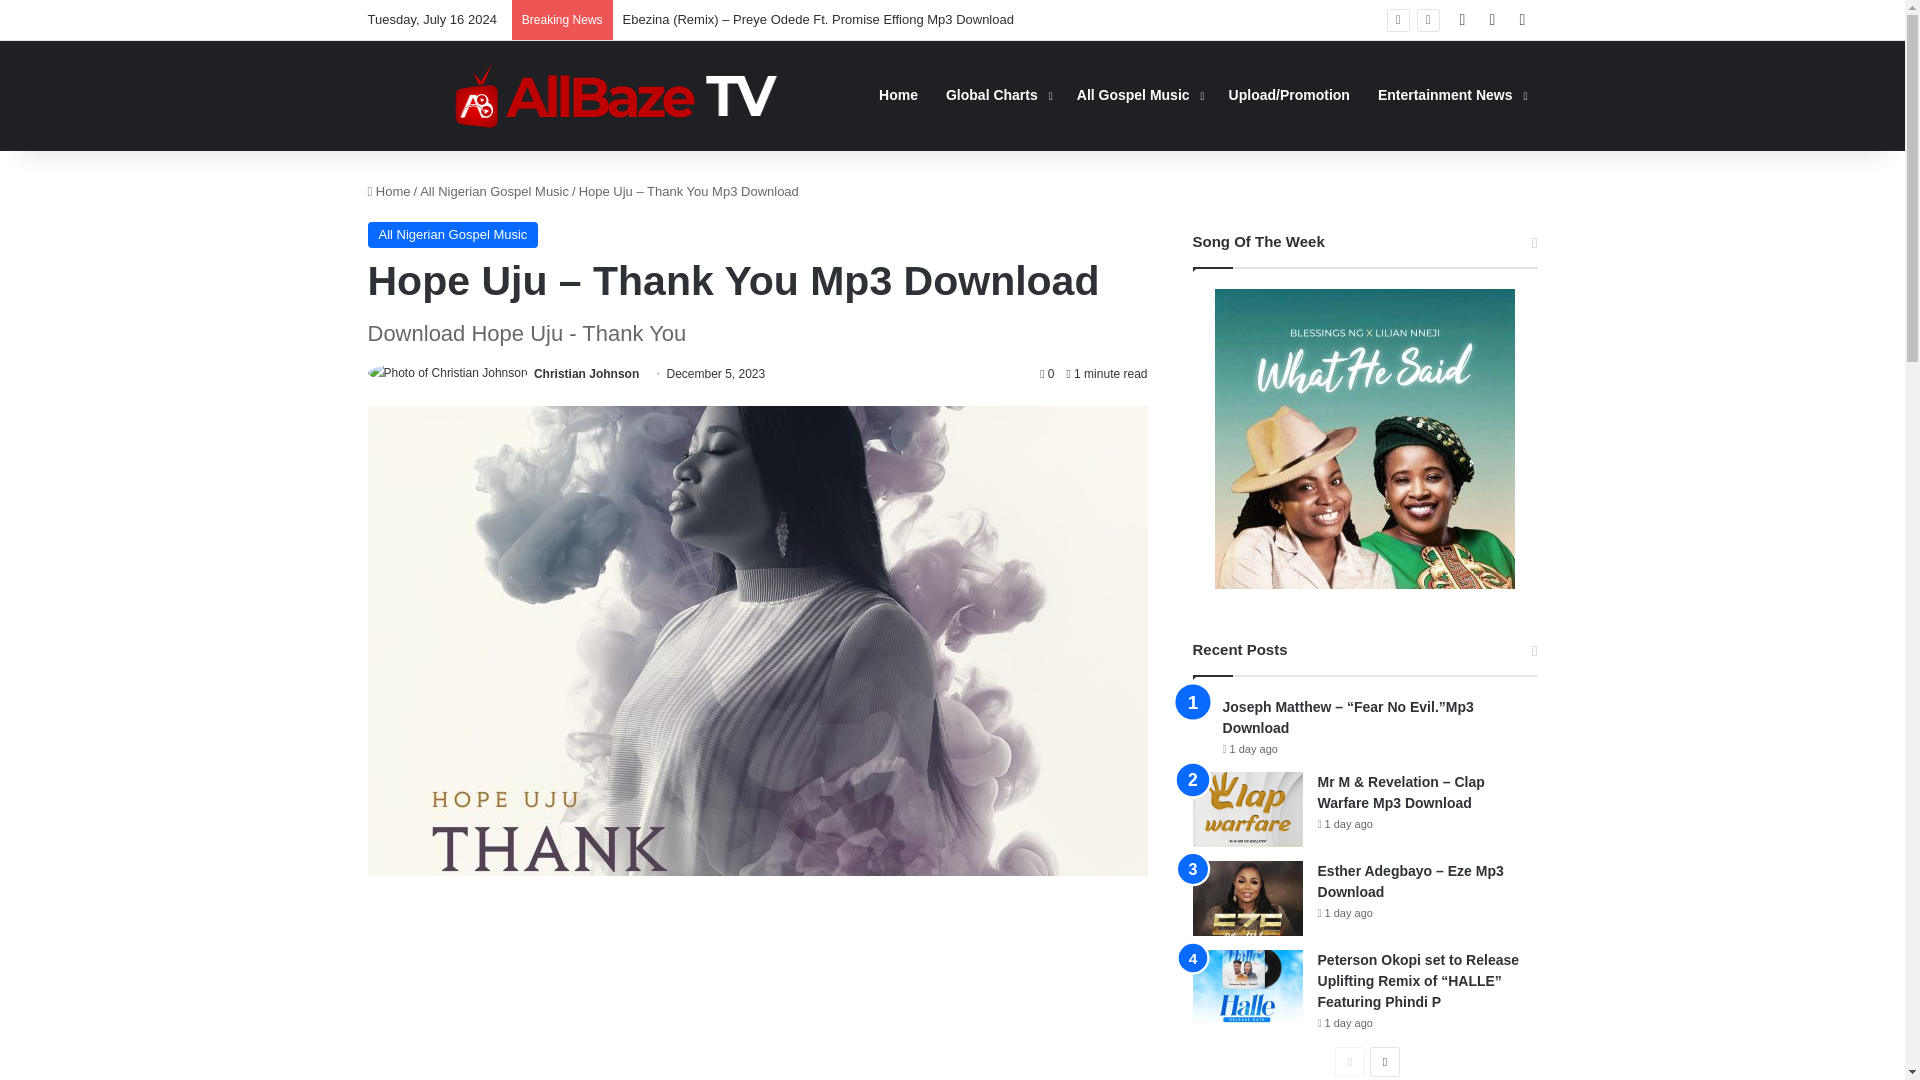 Image resolution: width=1920 pixels, height=1080 pixels. What do you see at coordinates (389, 190) in the screenshot?
I see `Home` at bounding box center [389, 190].